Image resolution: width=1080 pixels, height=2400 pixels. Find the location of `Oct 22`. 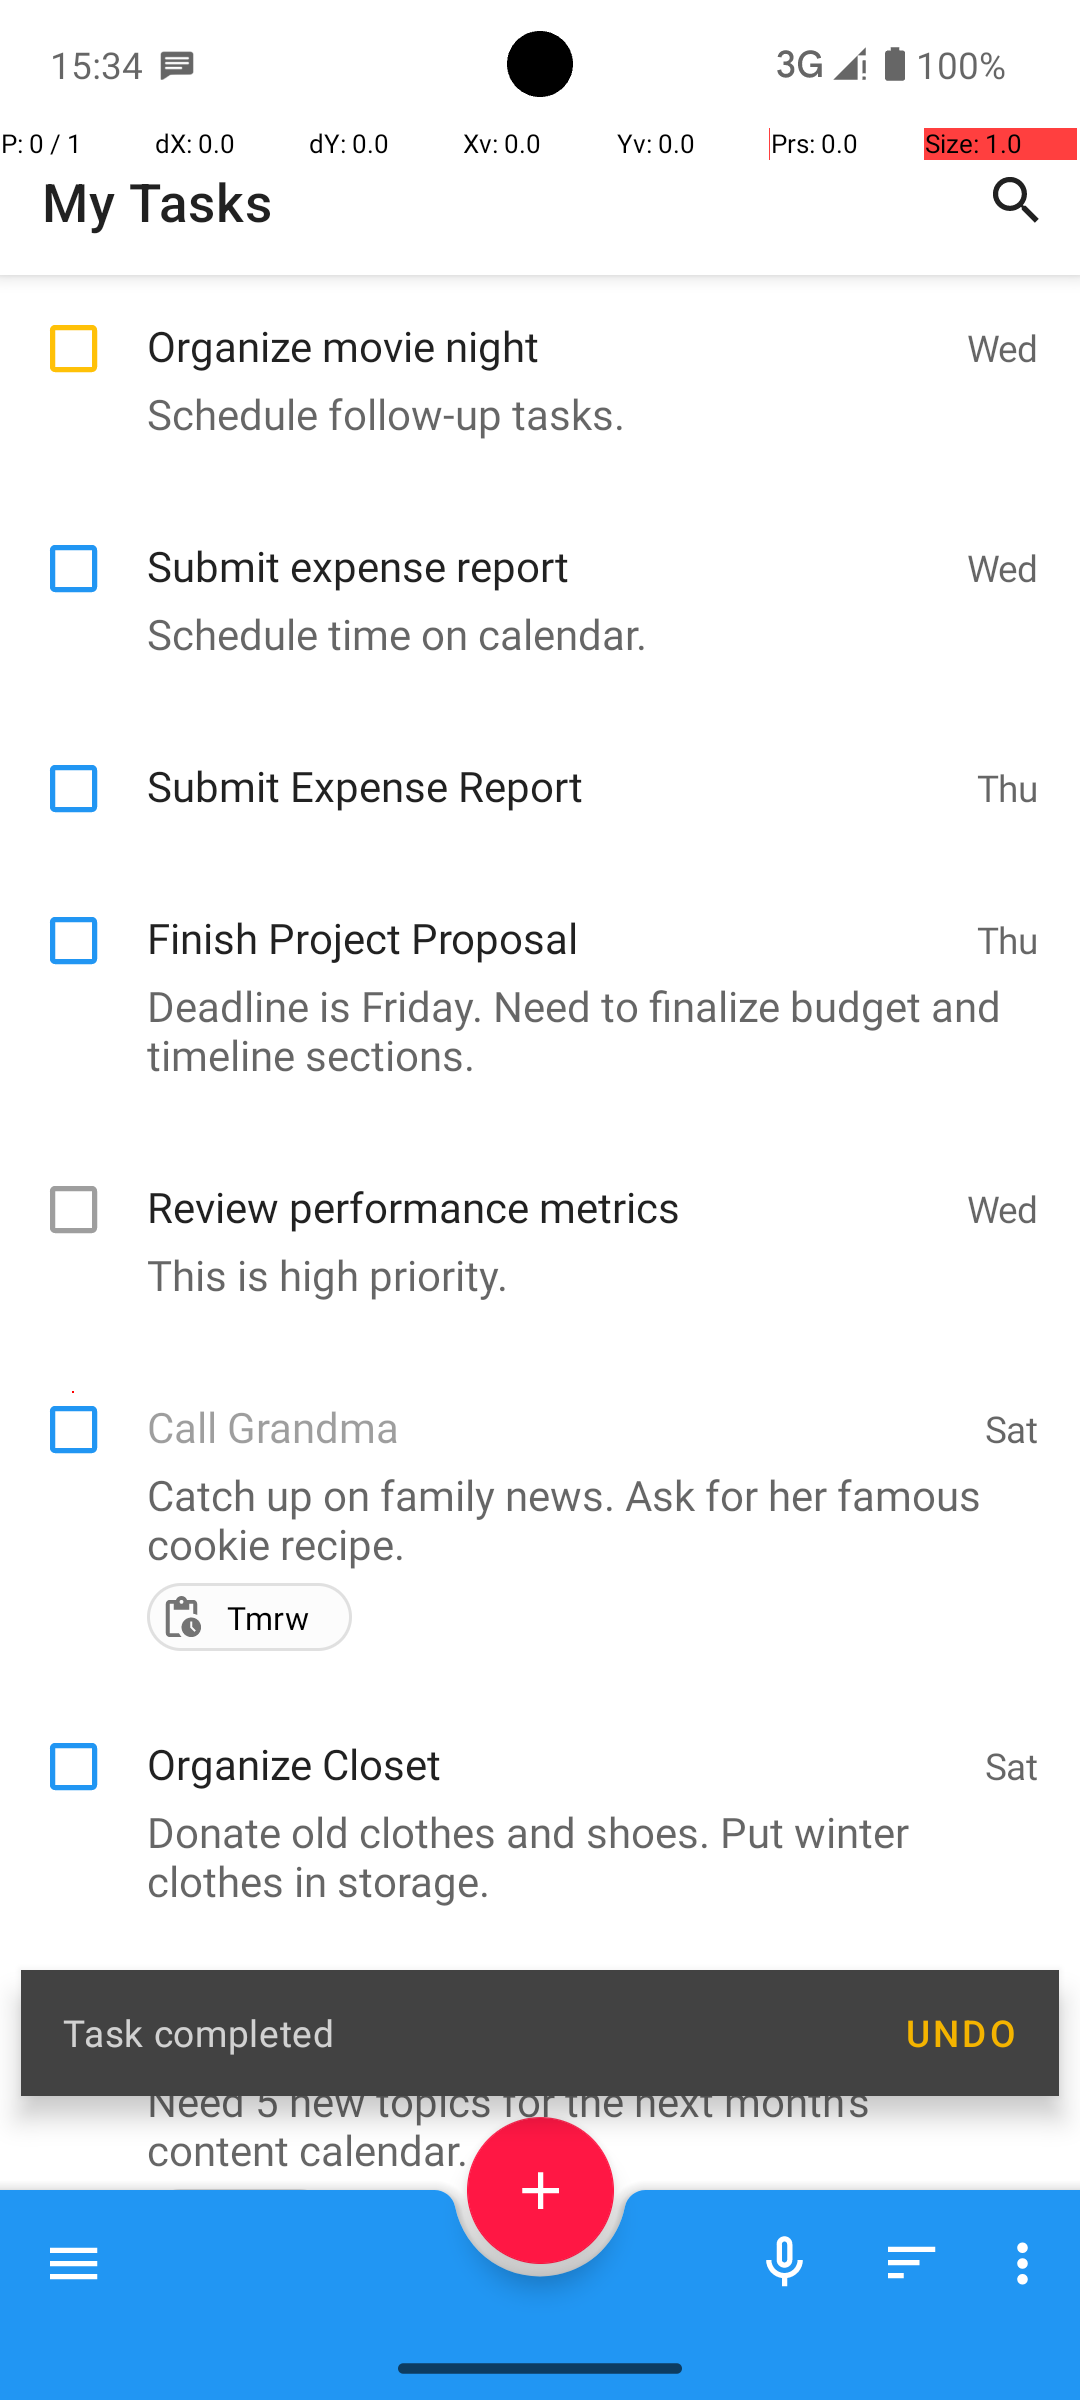

Oct 22 is located at coordinates (986, 2321).